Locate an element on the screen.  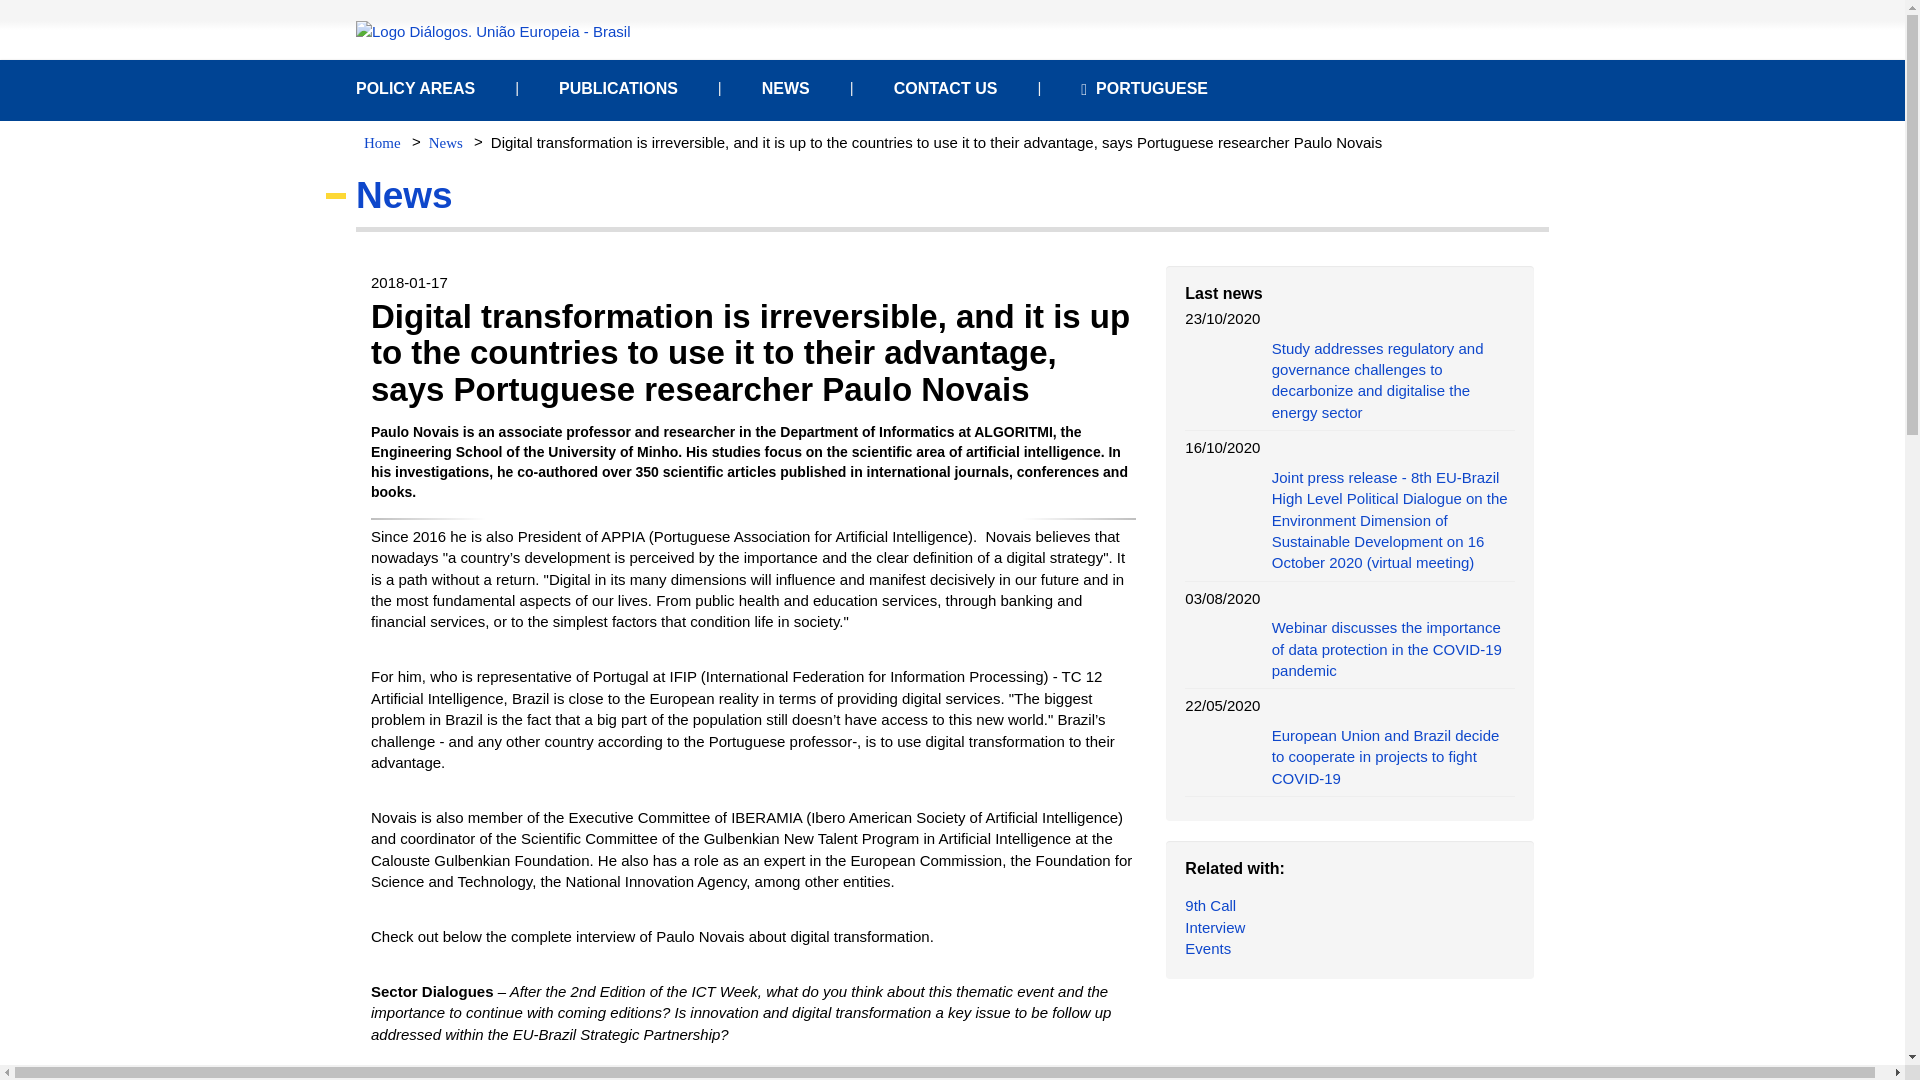
Events is located at coordinates (1207, 948).